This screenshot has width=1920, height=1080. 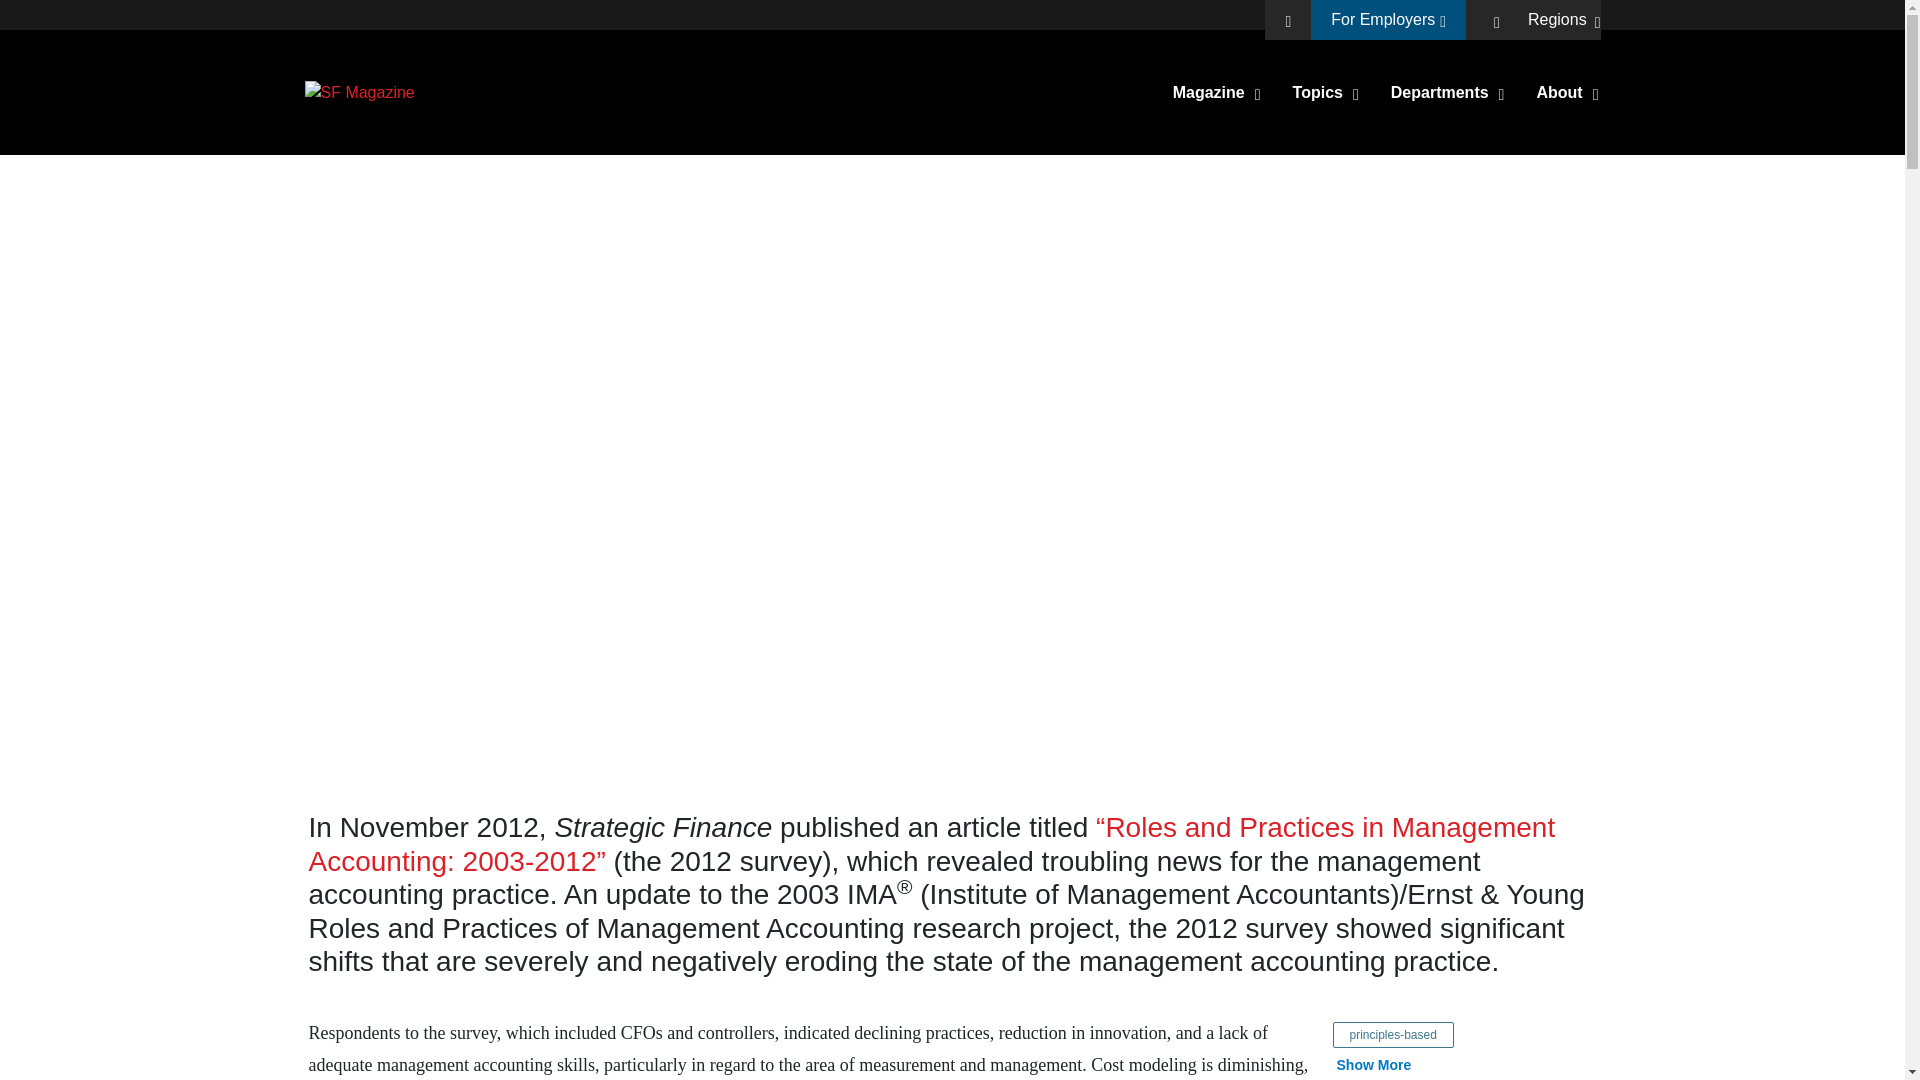 What do you see at coordinates (1448, 91) in the screenshot?
I see `Departments` at bounding box center [1448, 91].